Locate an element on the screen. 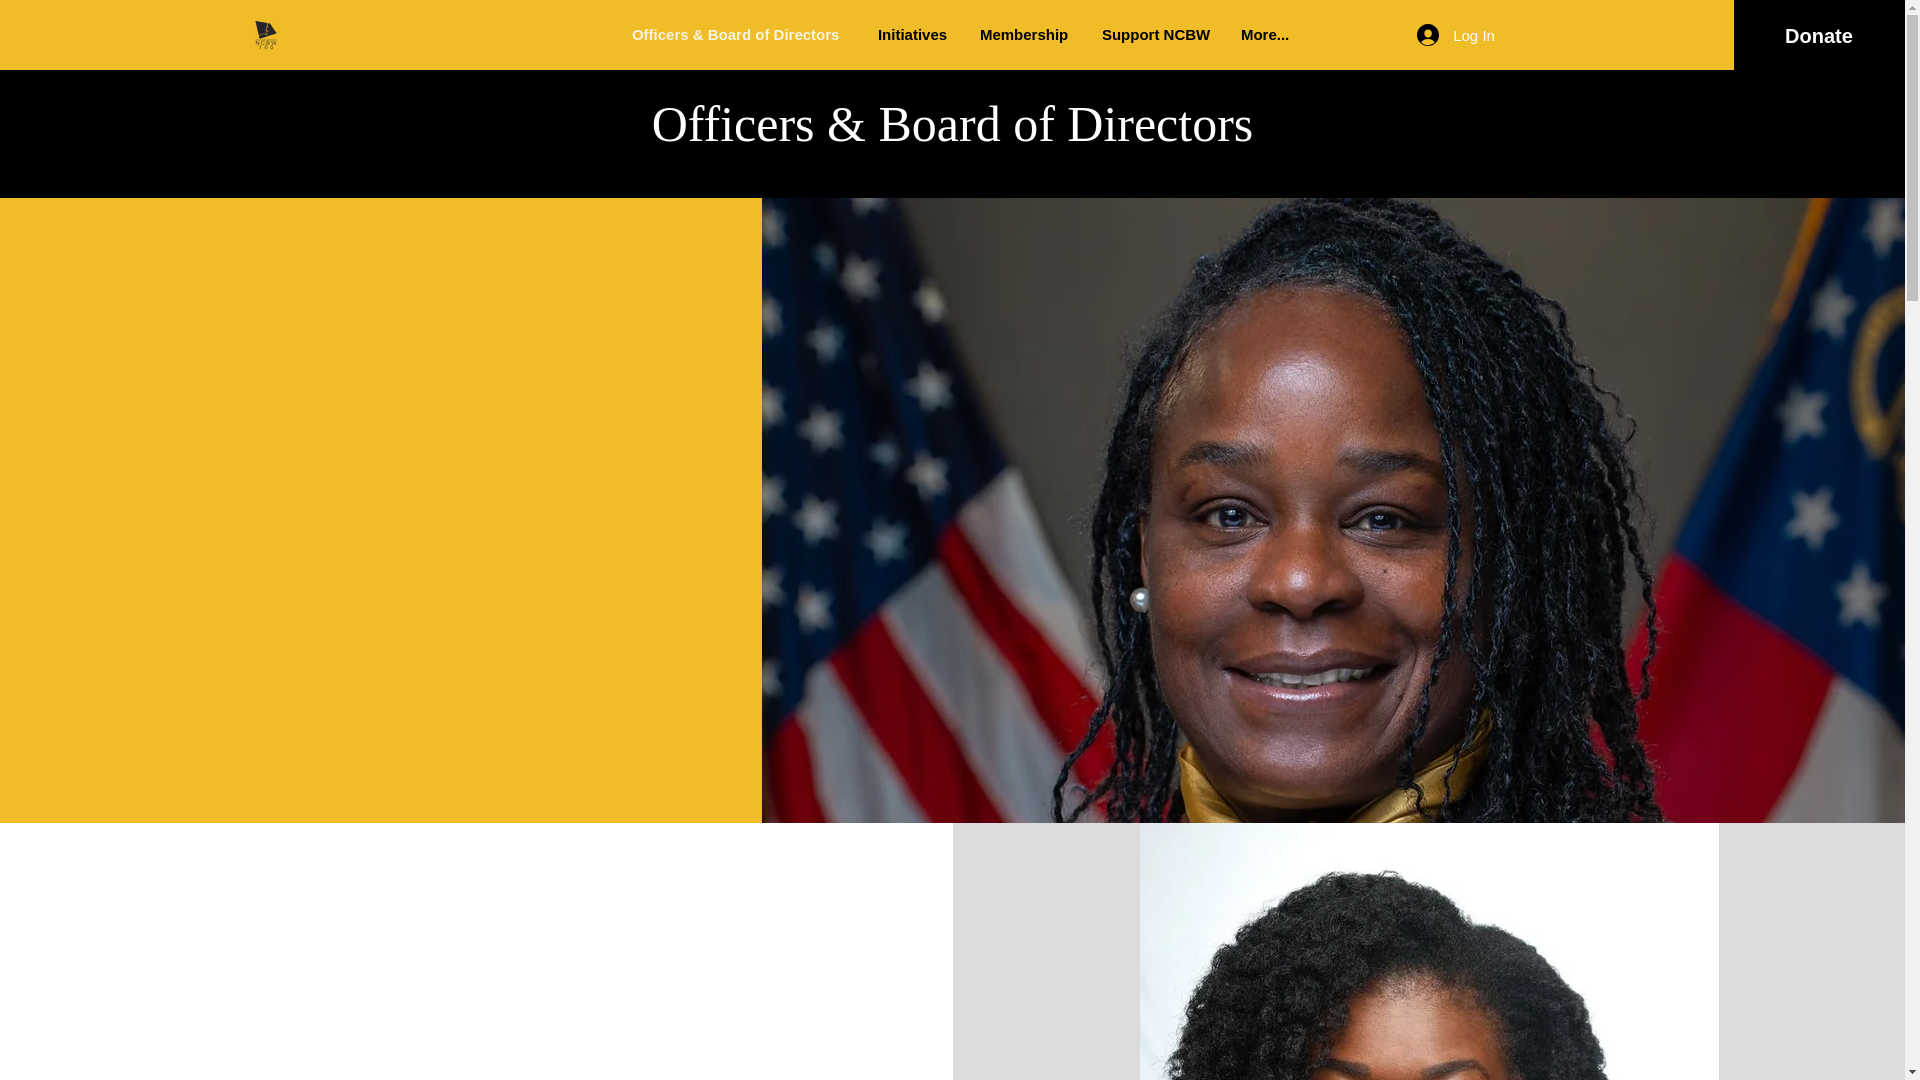  Membership is located at coordinates (1026, 35).